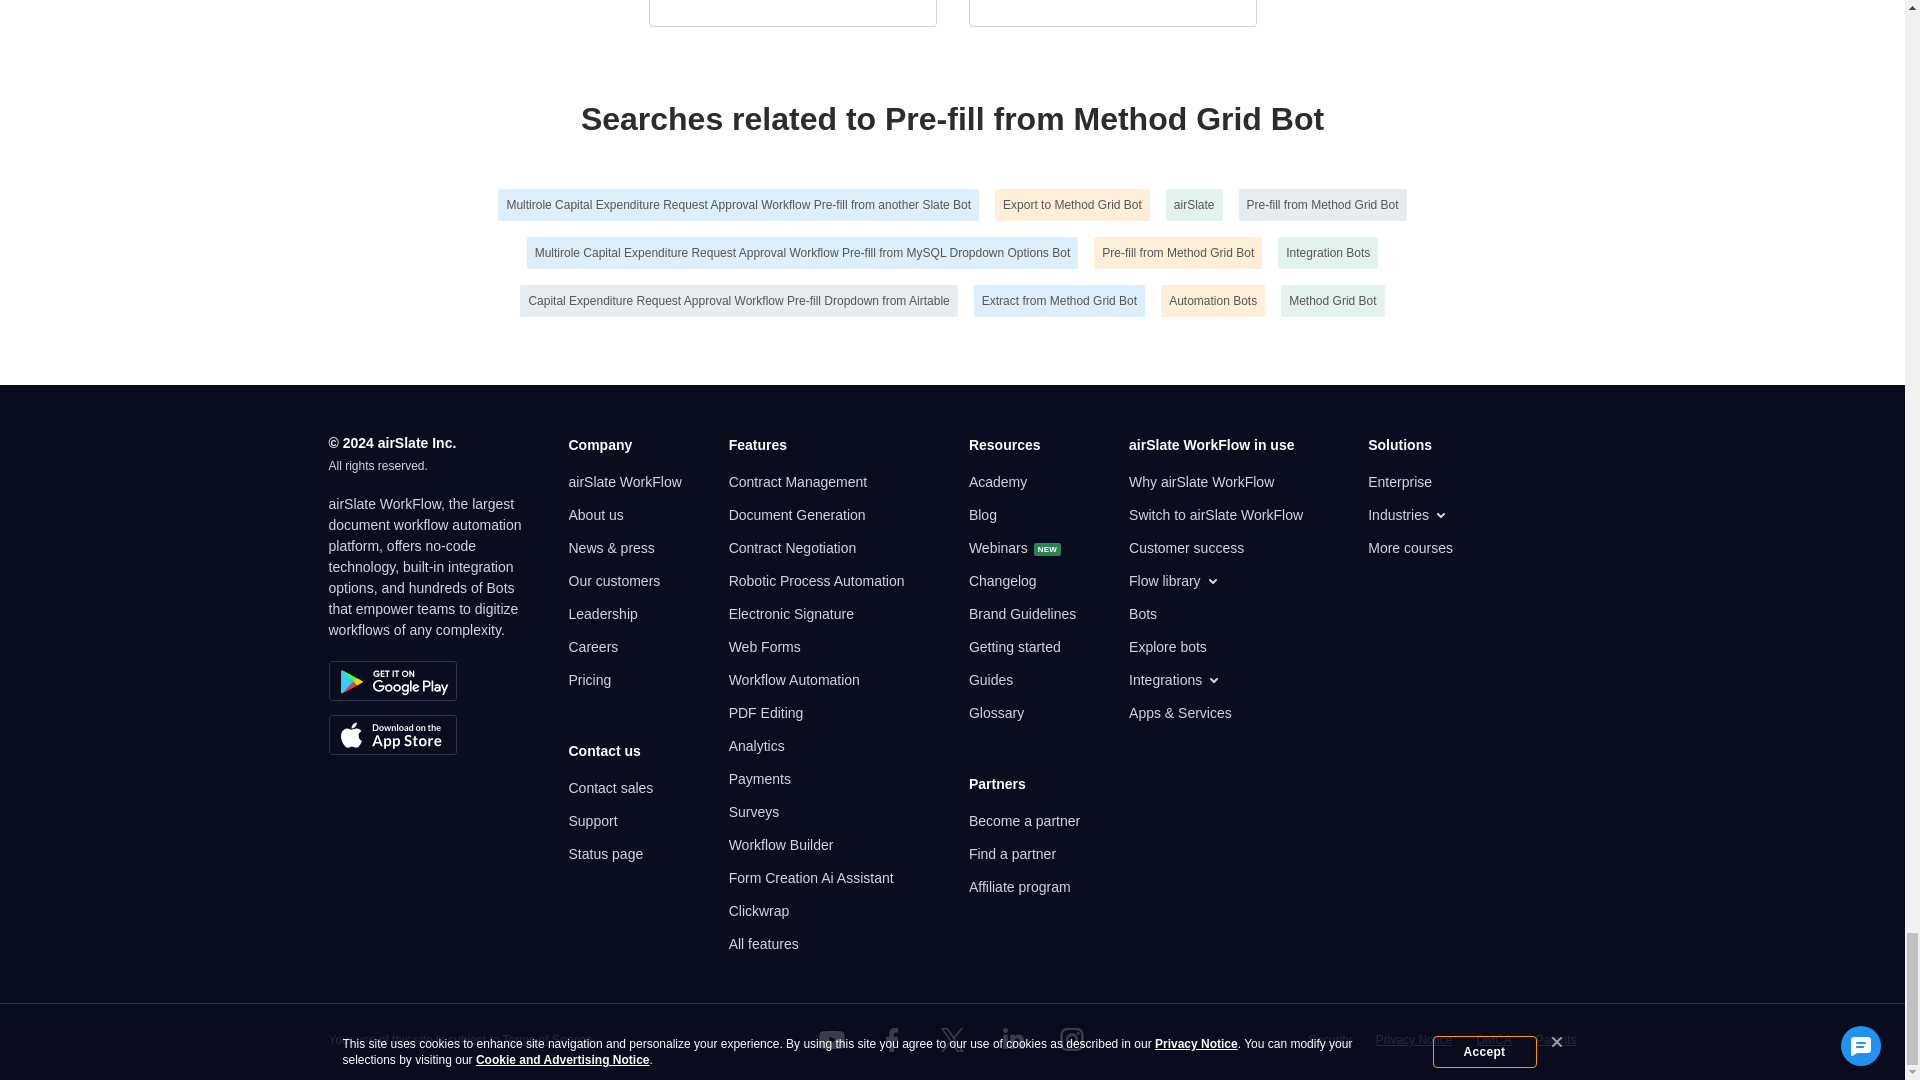 Image resolution: width=1920 pixels, height=1080 pixels. Describe the element at coordinates (891, 1040) in the screenshot. I see `Facebook` at that location.